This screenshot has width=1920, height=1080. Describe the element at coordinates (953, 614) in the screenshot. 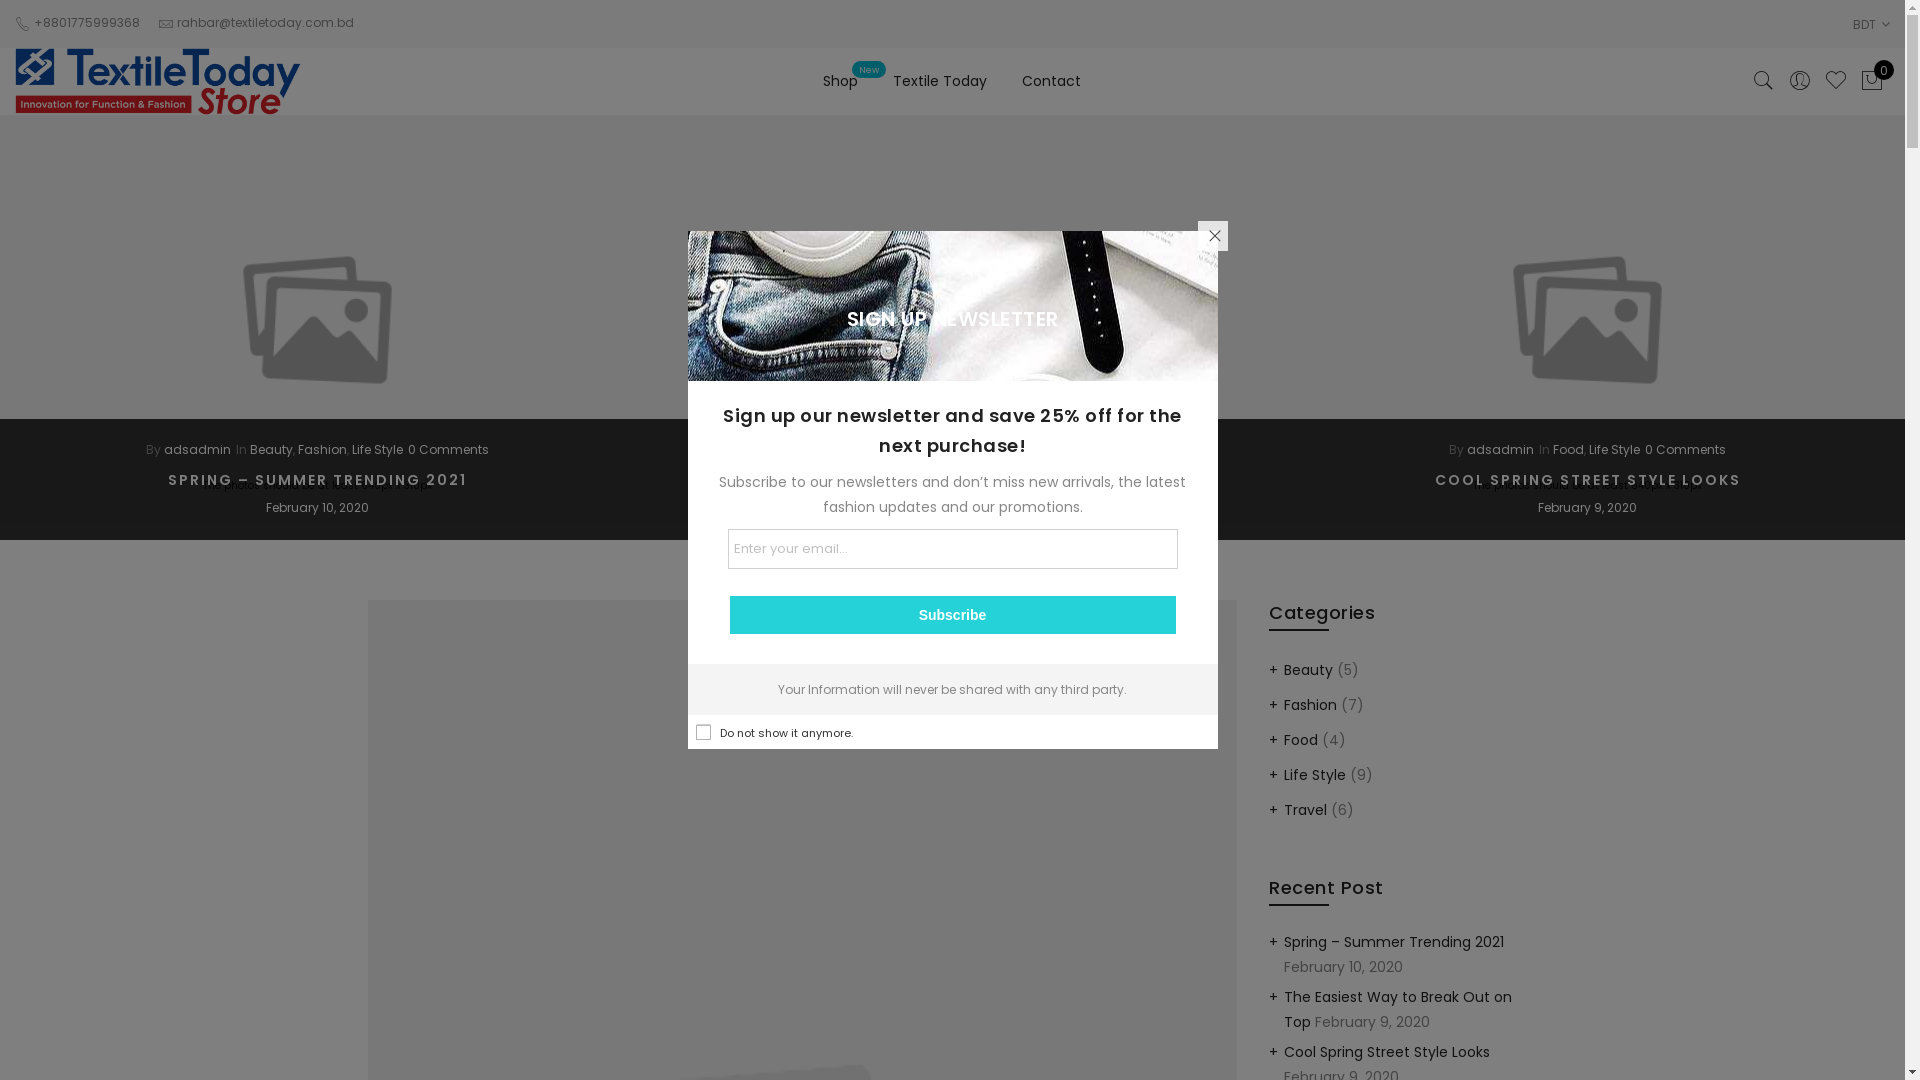

I see `Subscribe` at that location.